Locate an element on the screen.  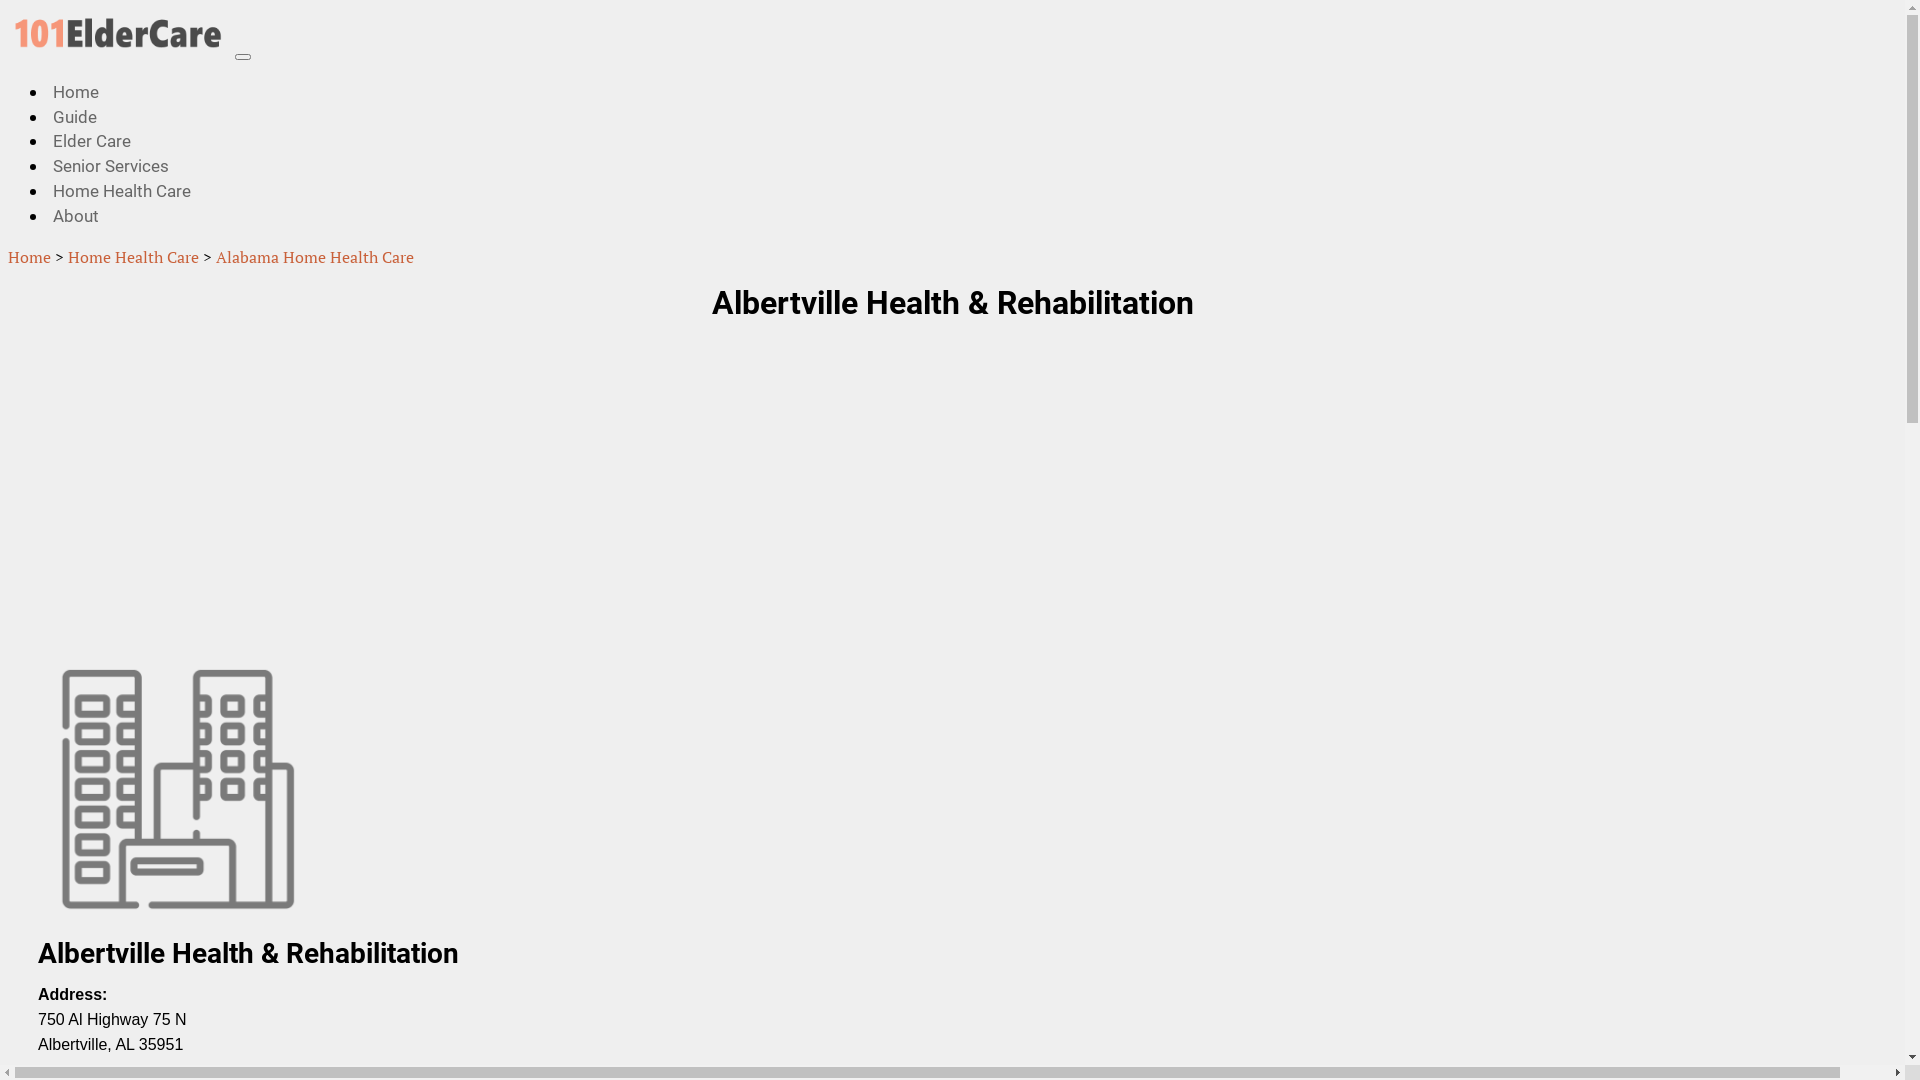
Home Health Care is located at coordinates (122, 191).